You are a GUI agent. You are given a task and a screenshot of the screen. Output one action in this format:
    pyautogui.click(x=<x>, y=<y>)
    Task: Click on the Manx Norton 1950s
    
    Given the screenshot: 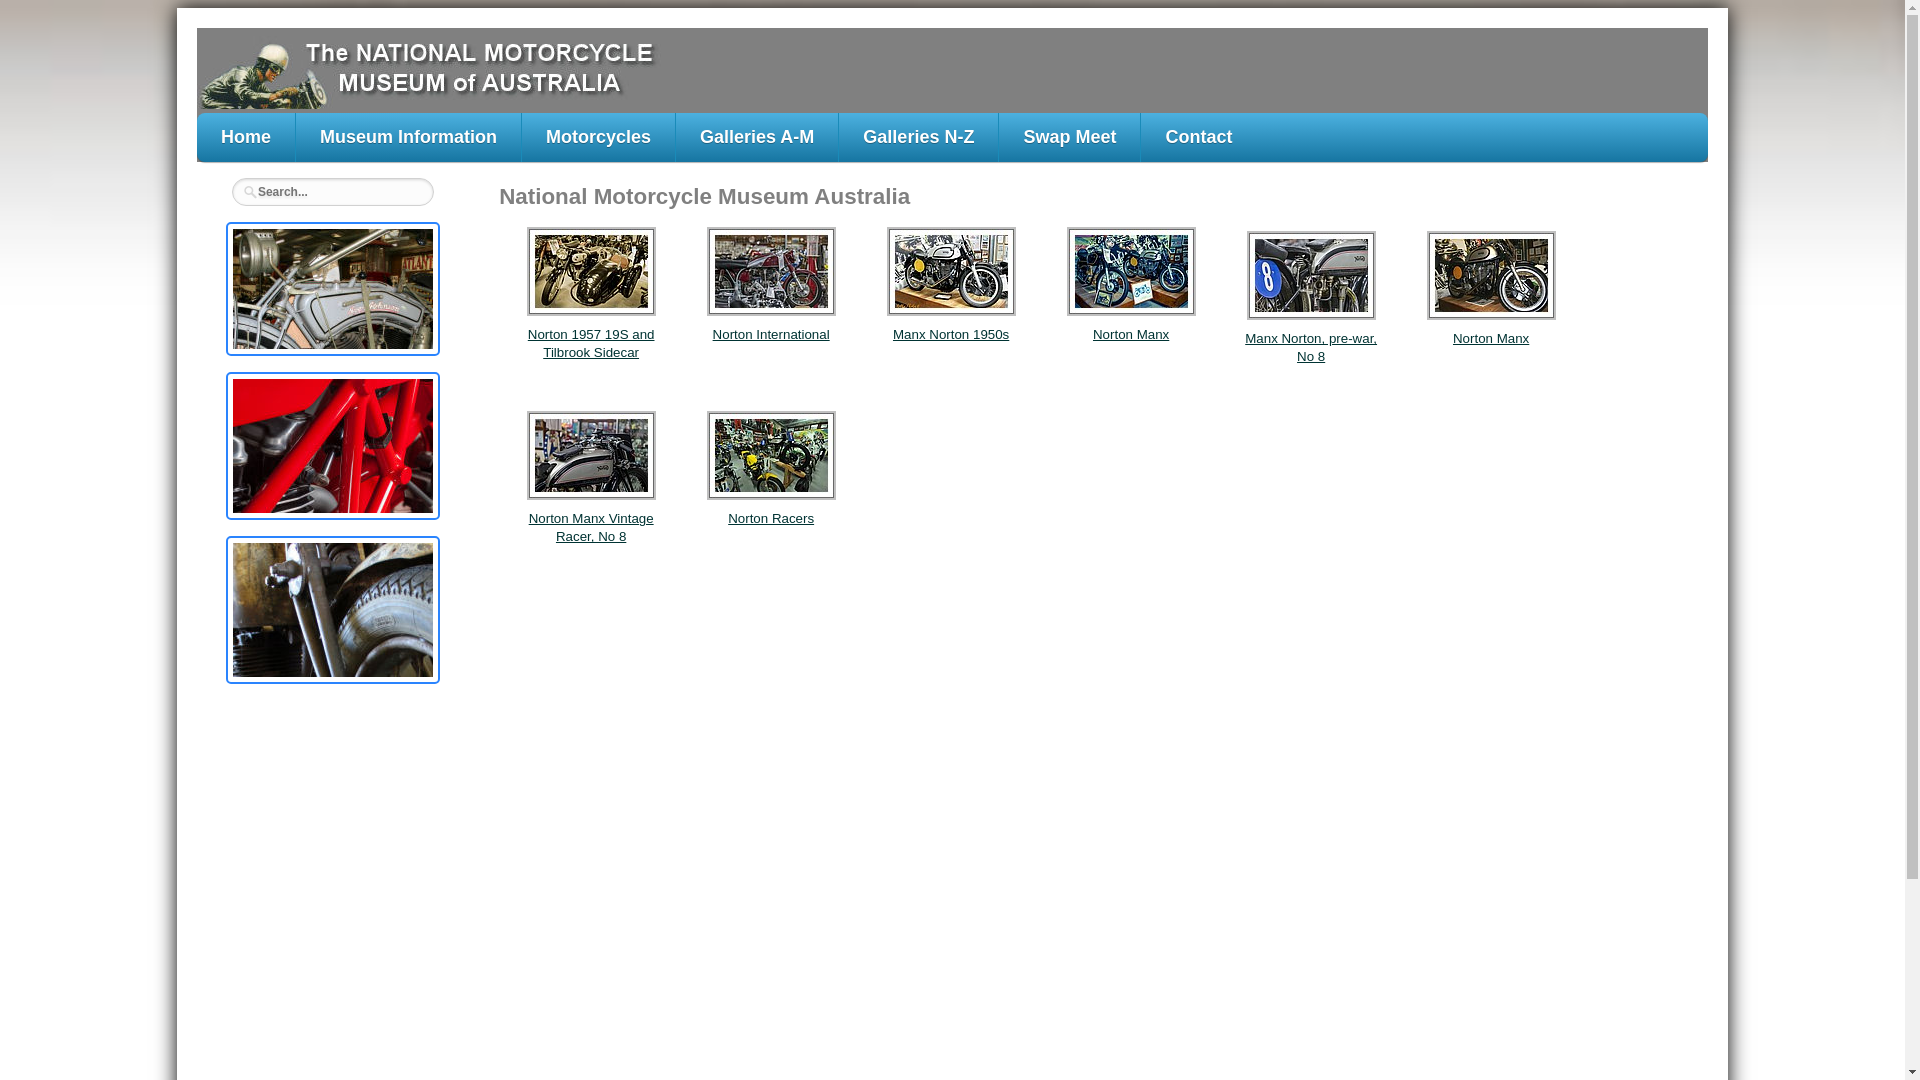 What is the action you would take?
    pyautogui.click(x=951, y=334)
    